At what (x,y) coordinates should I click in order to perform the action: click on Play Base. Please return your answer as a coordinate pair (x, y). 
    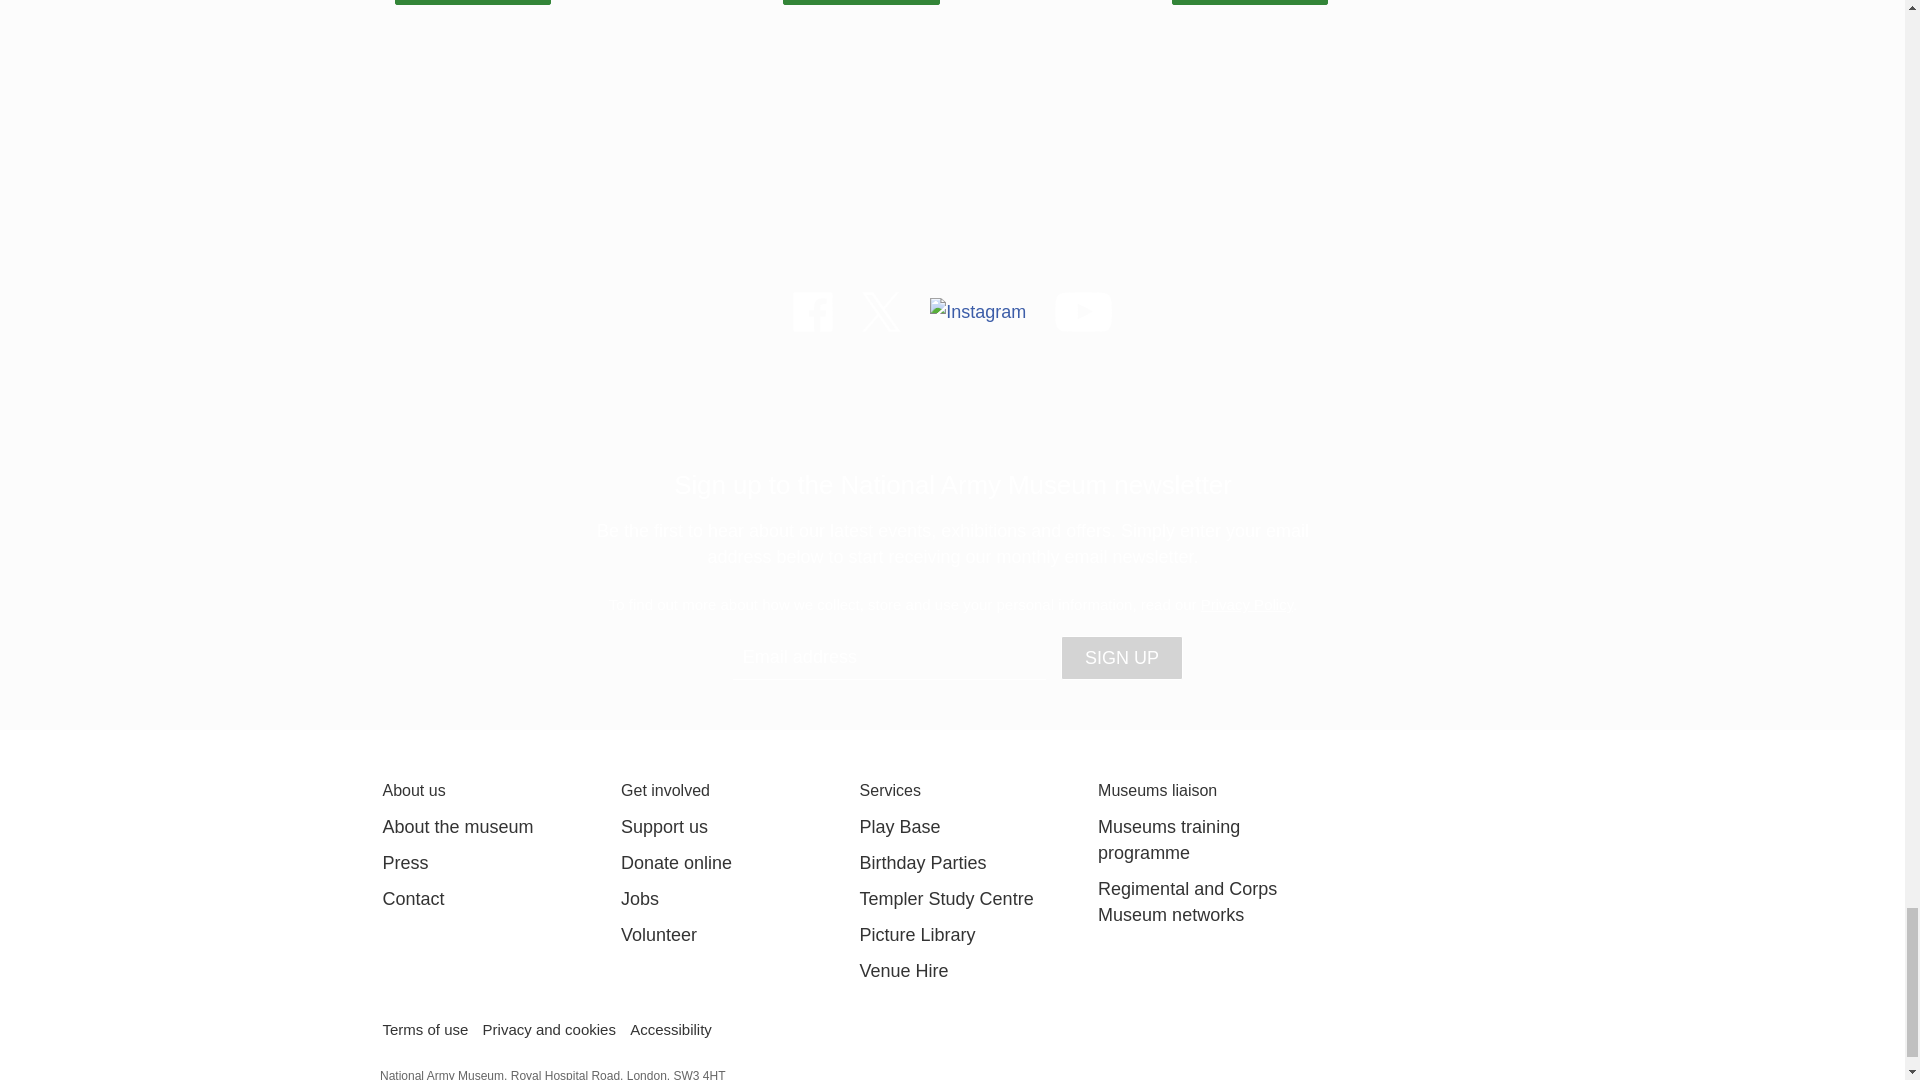
    Looking at the image, I should click on (900, 826).